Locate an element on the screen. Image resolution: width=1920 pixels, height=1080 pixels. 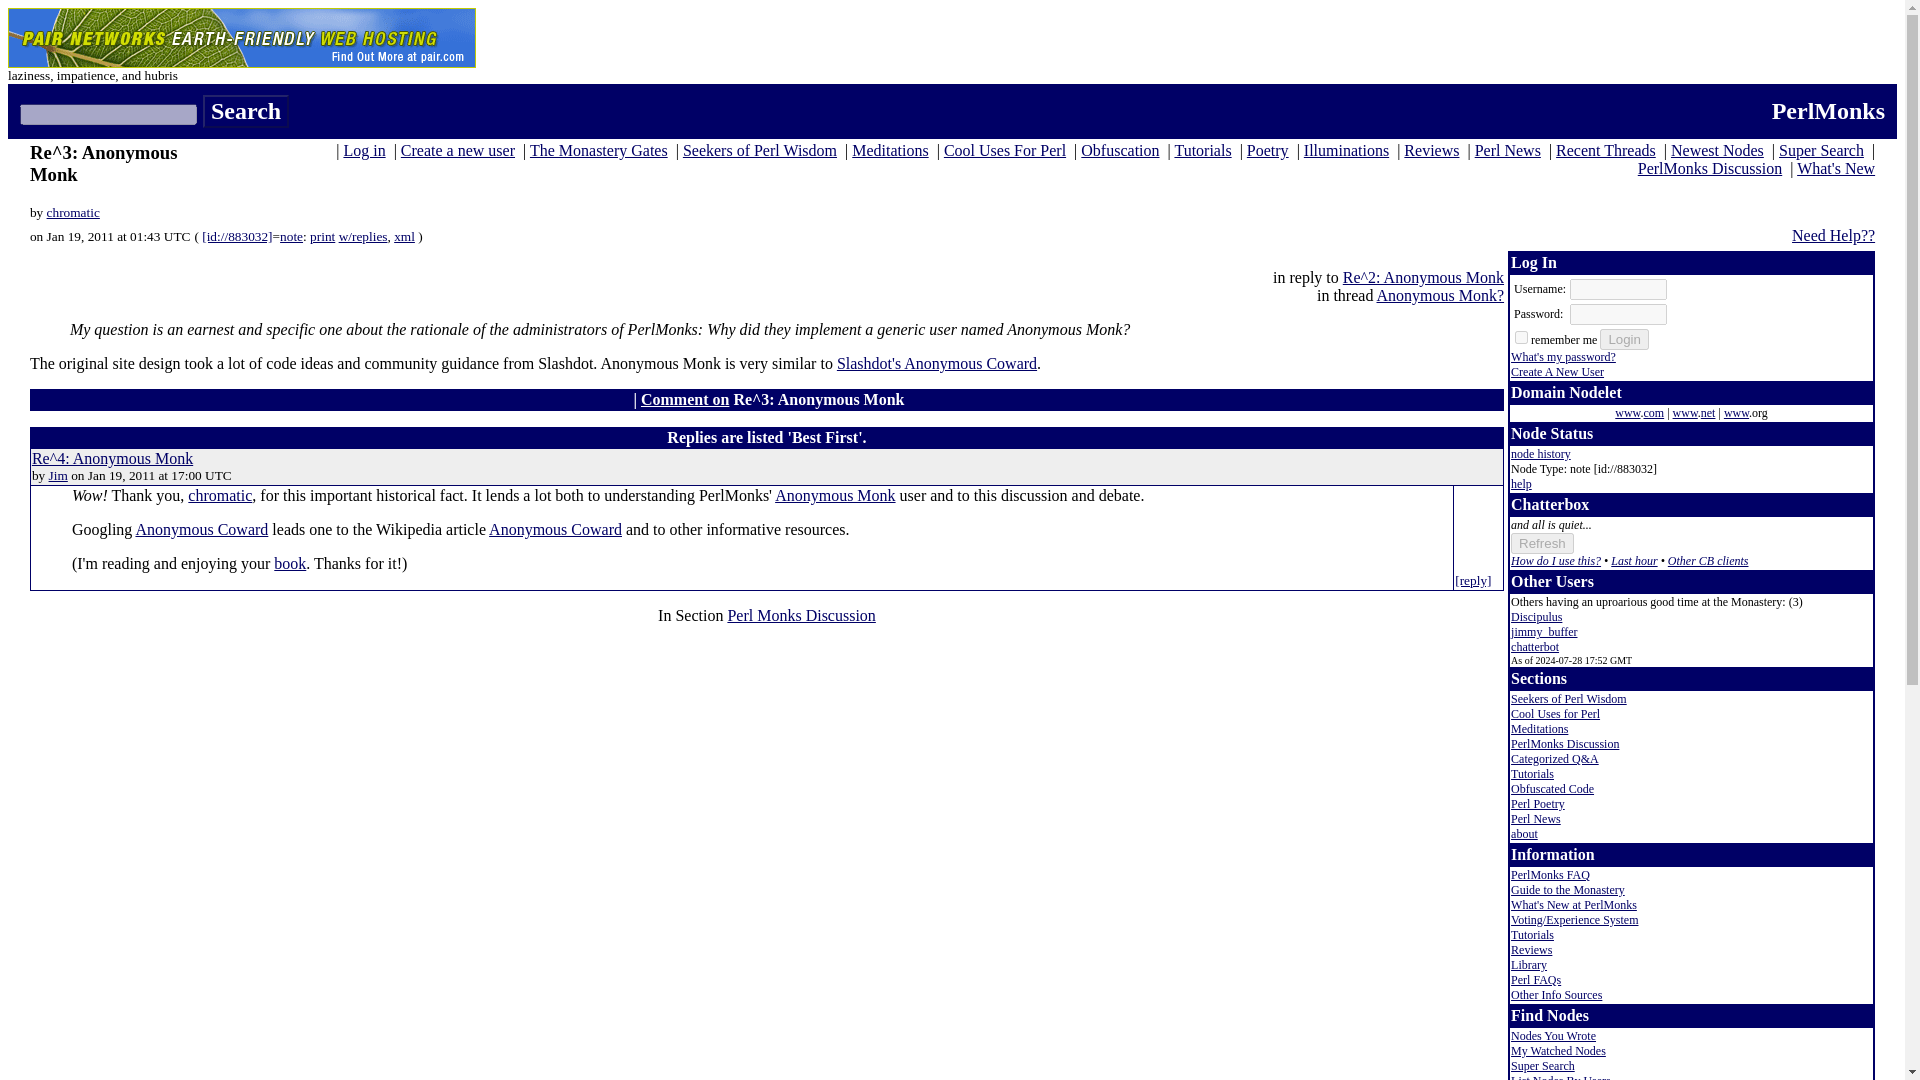
Super Search is located at coordinates (1822, 150).